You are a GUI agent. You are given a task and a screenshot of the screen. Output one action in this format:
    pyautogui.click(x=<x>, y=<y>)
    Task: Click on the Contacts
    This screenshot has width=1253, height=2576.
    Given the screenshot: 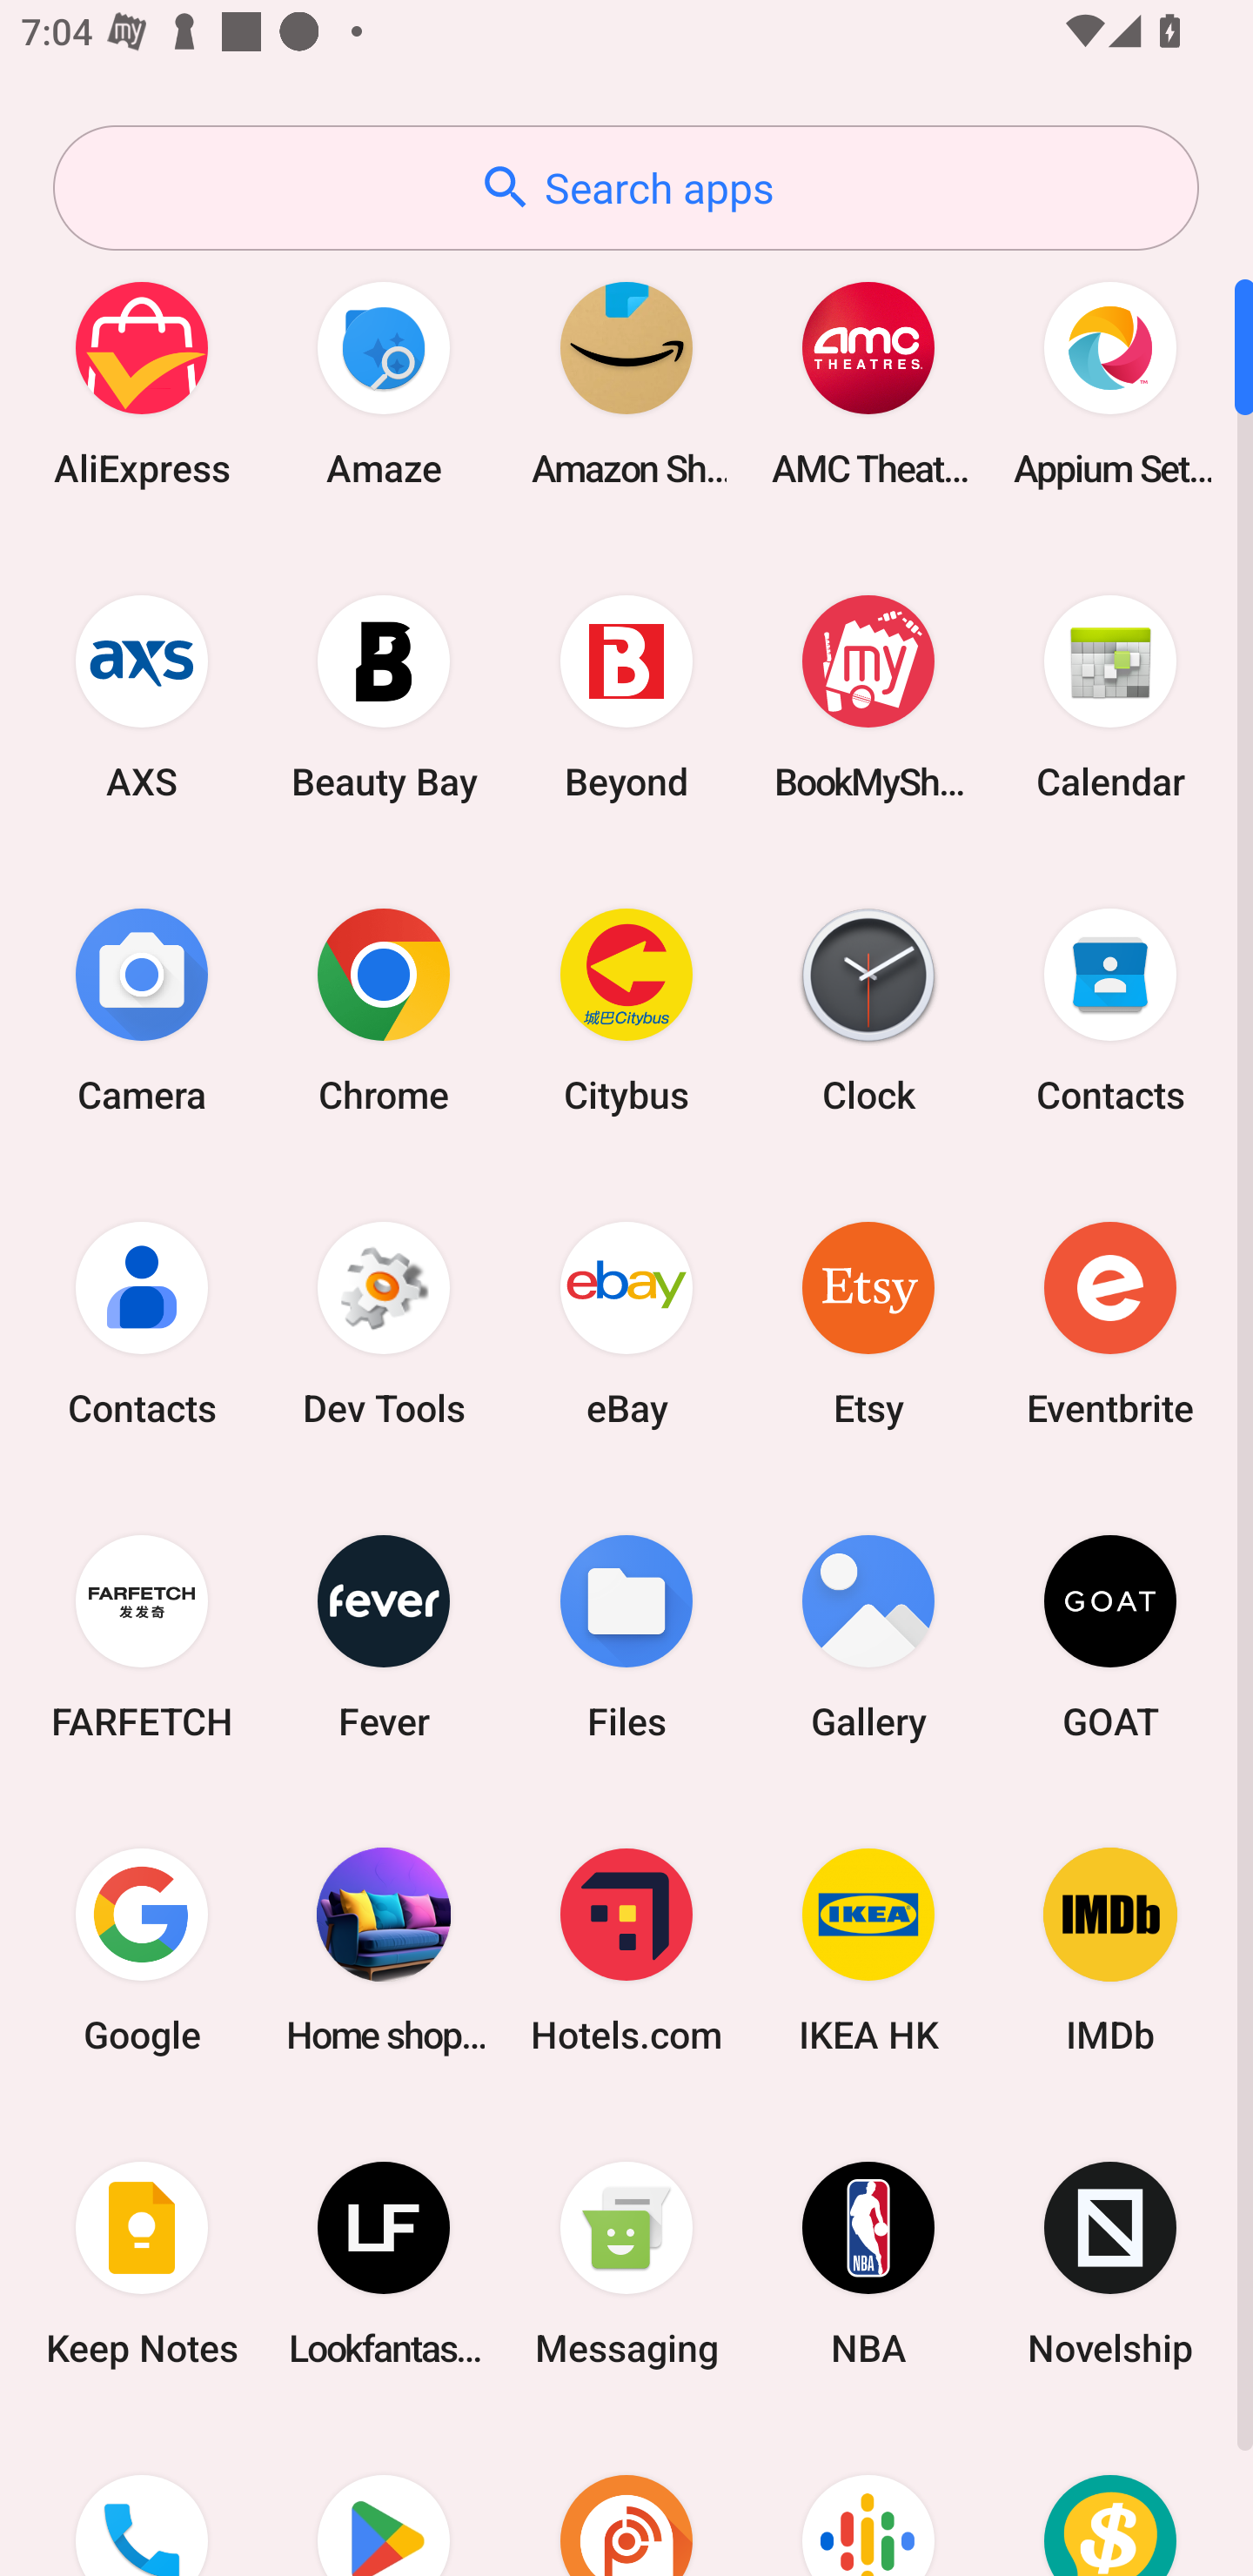 What is the action you would take?
    pyautogui.click(x=142, y=1323)
    